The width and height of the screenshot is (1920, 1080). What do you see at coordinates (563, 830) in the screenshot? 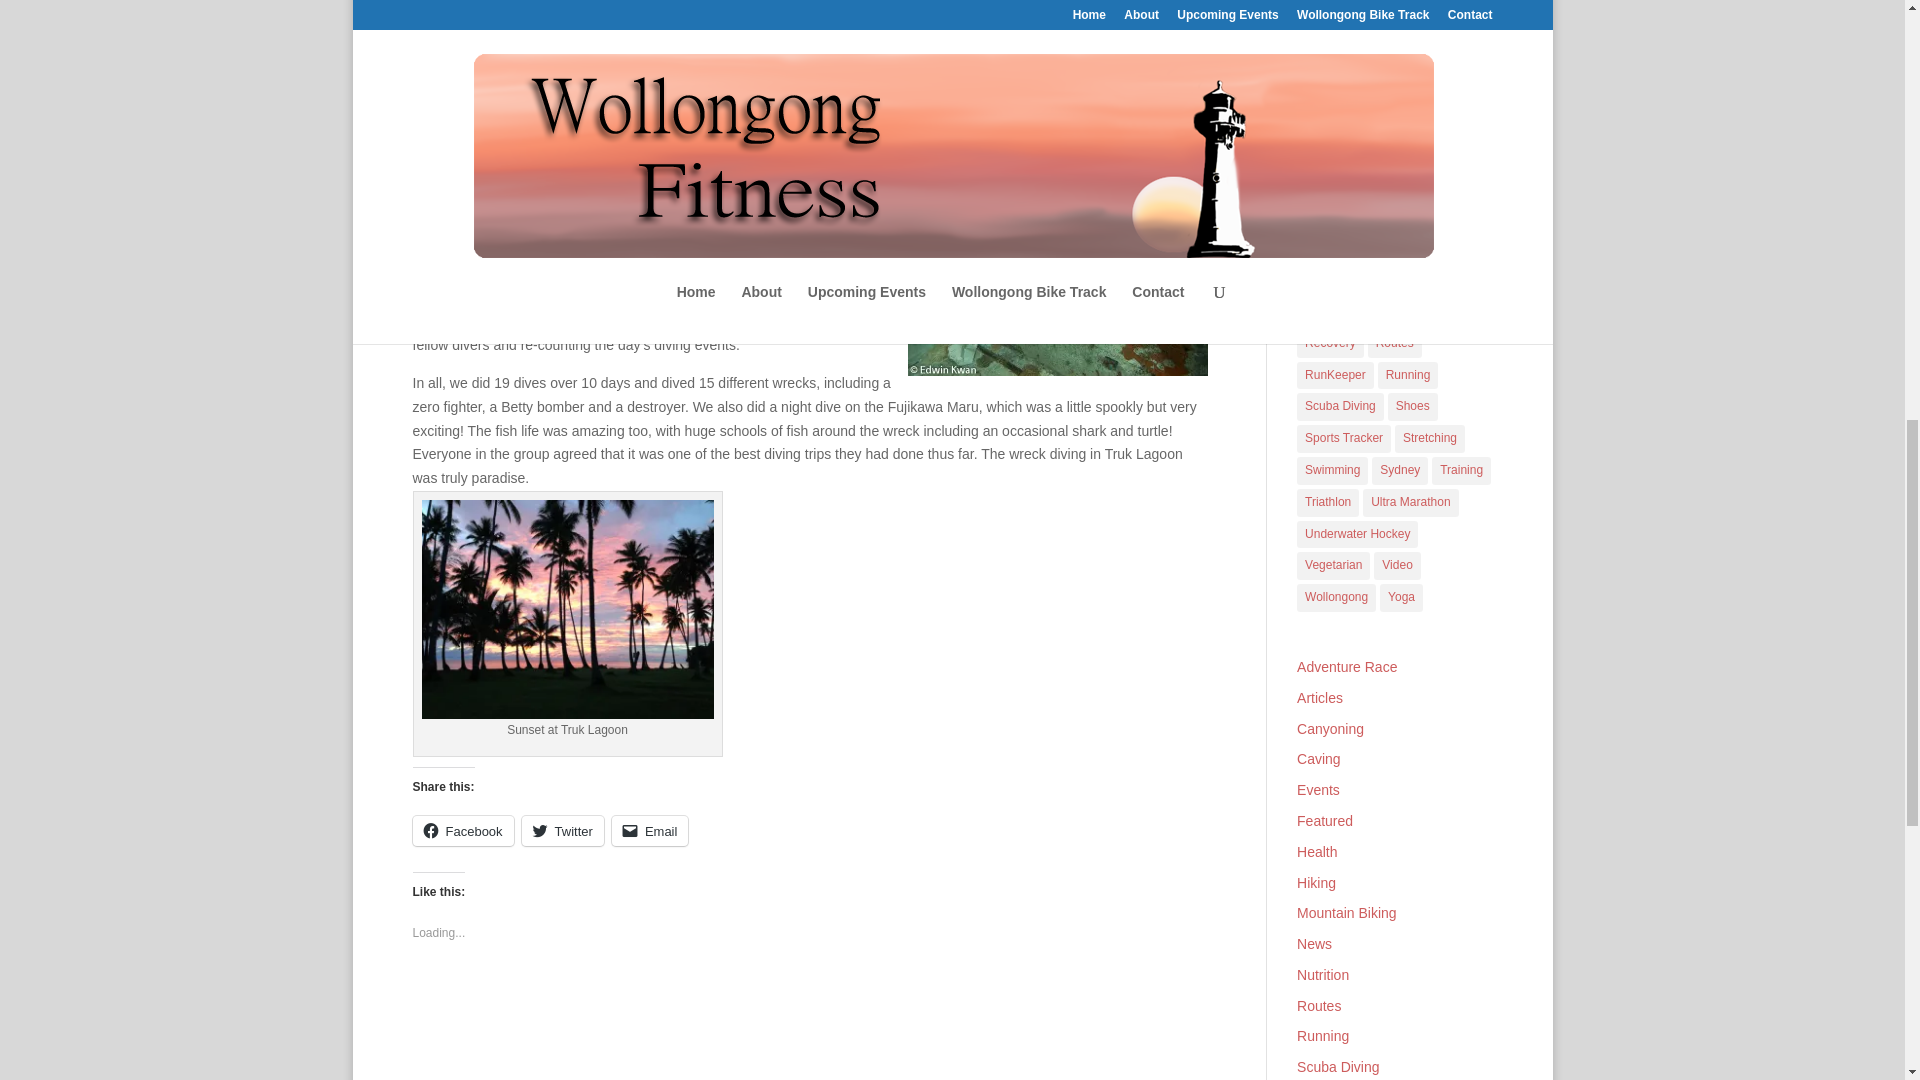
I see `Twitter` at bounding box center [563, 830].